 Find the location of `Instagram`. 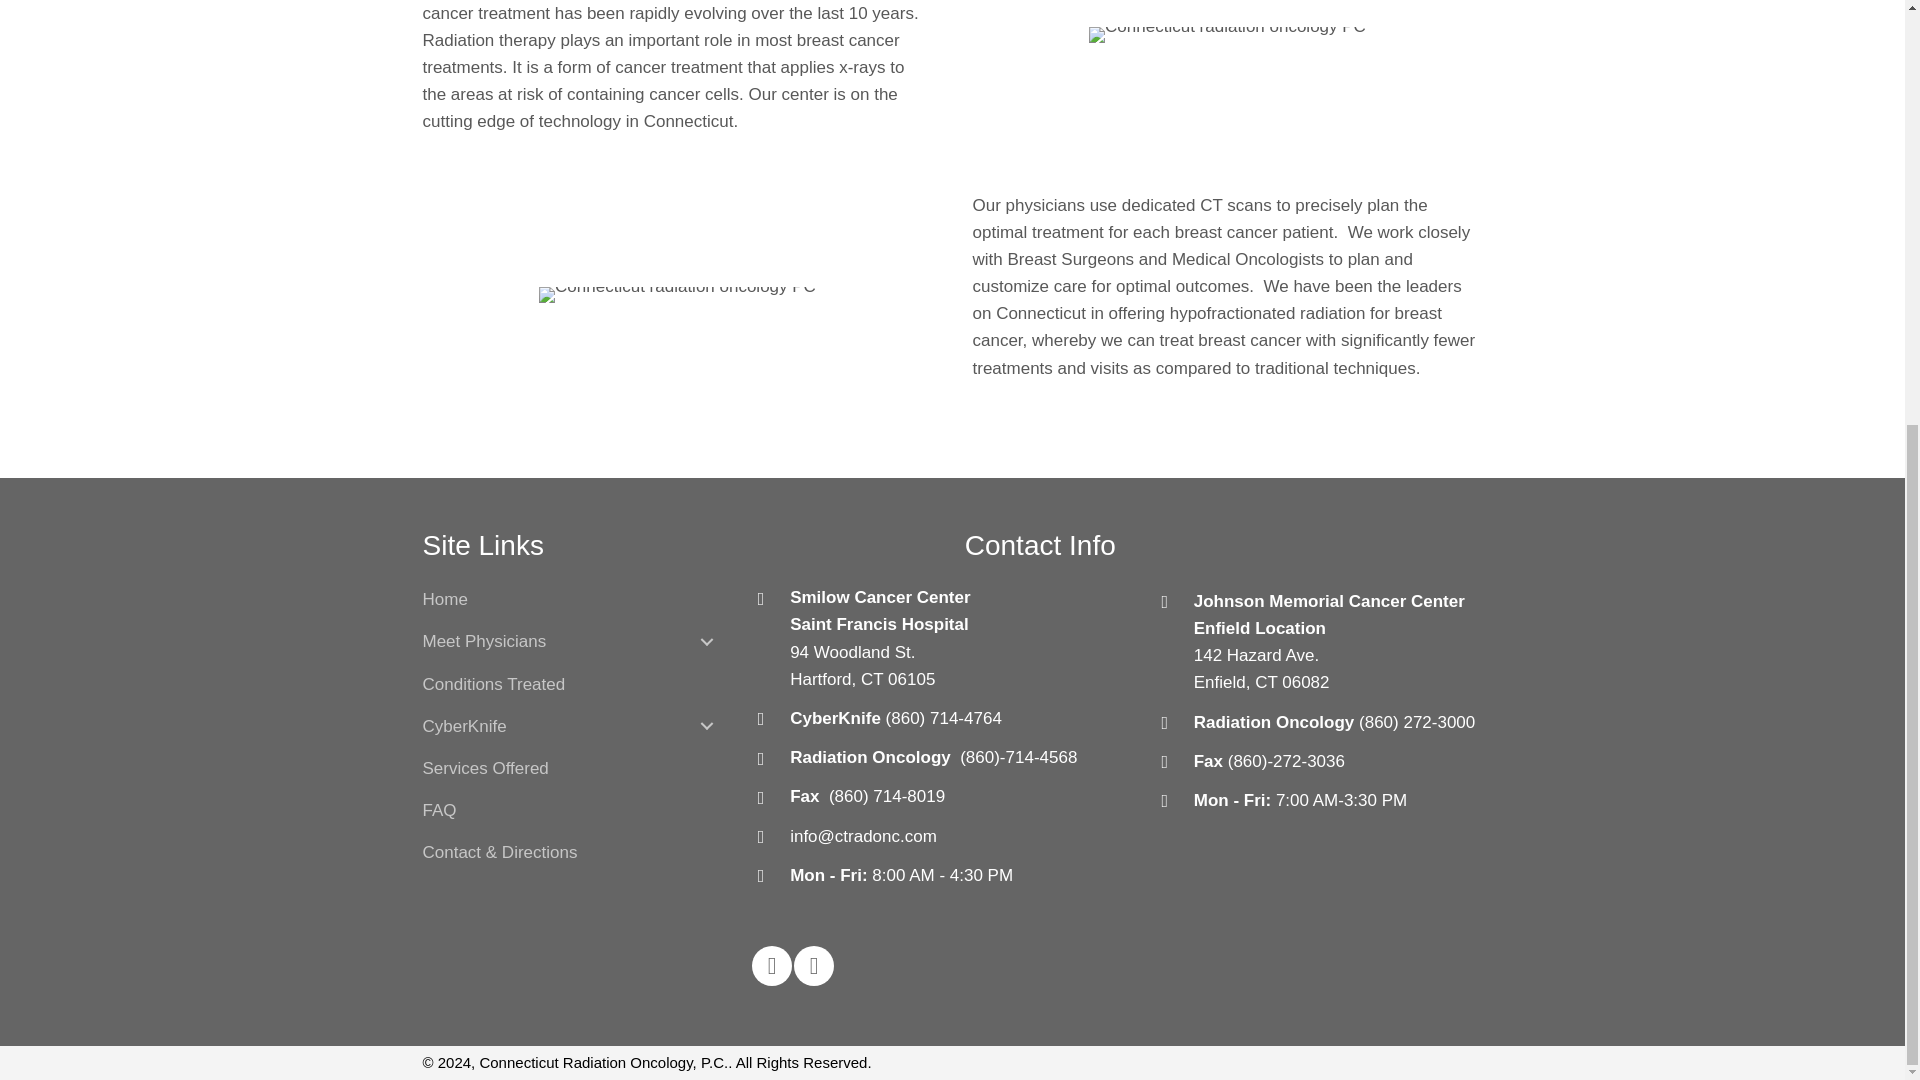

Instagram is located at coordinates (814, 966).